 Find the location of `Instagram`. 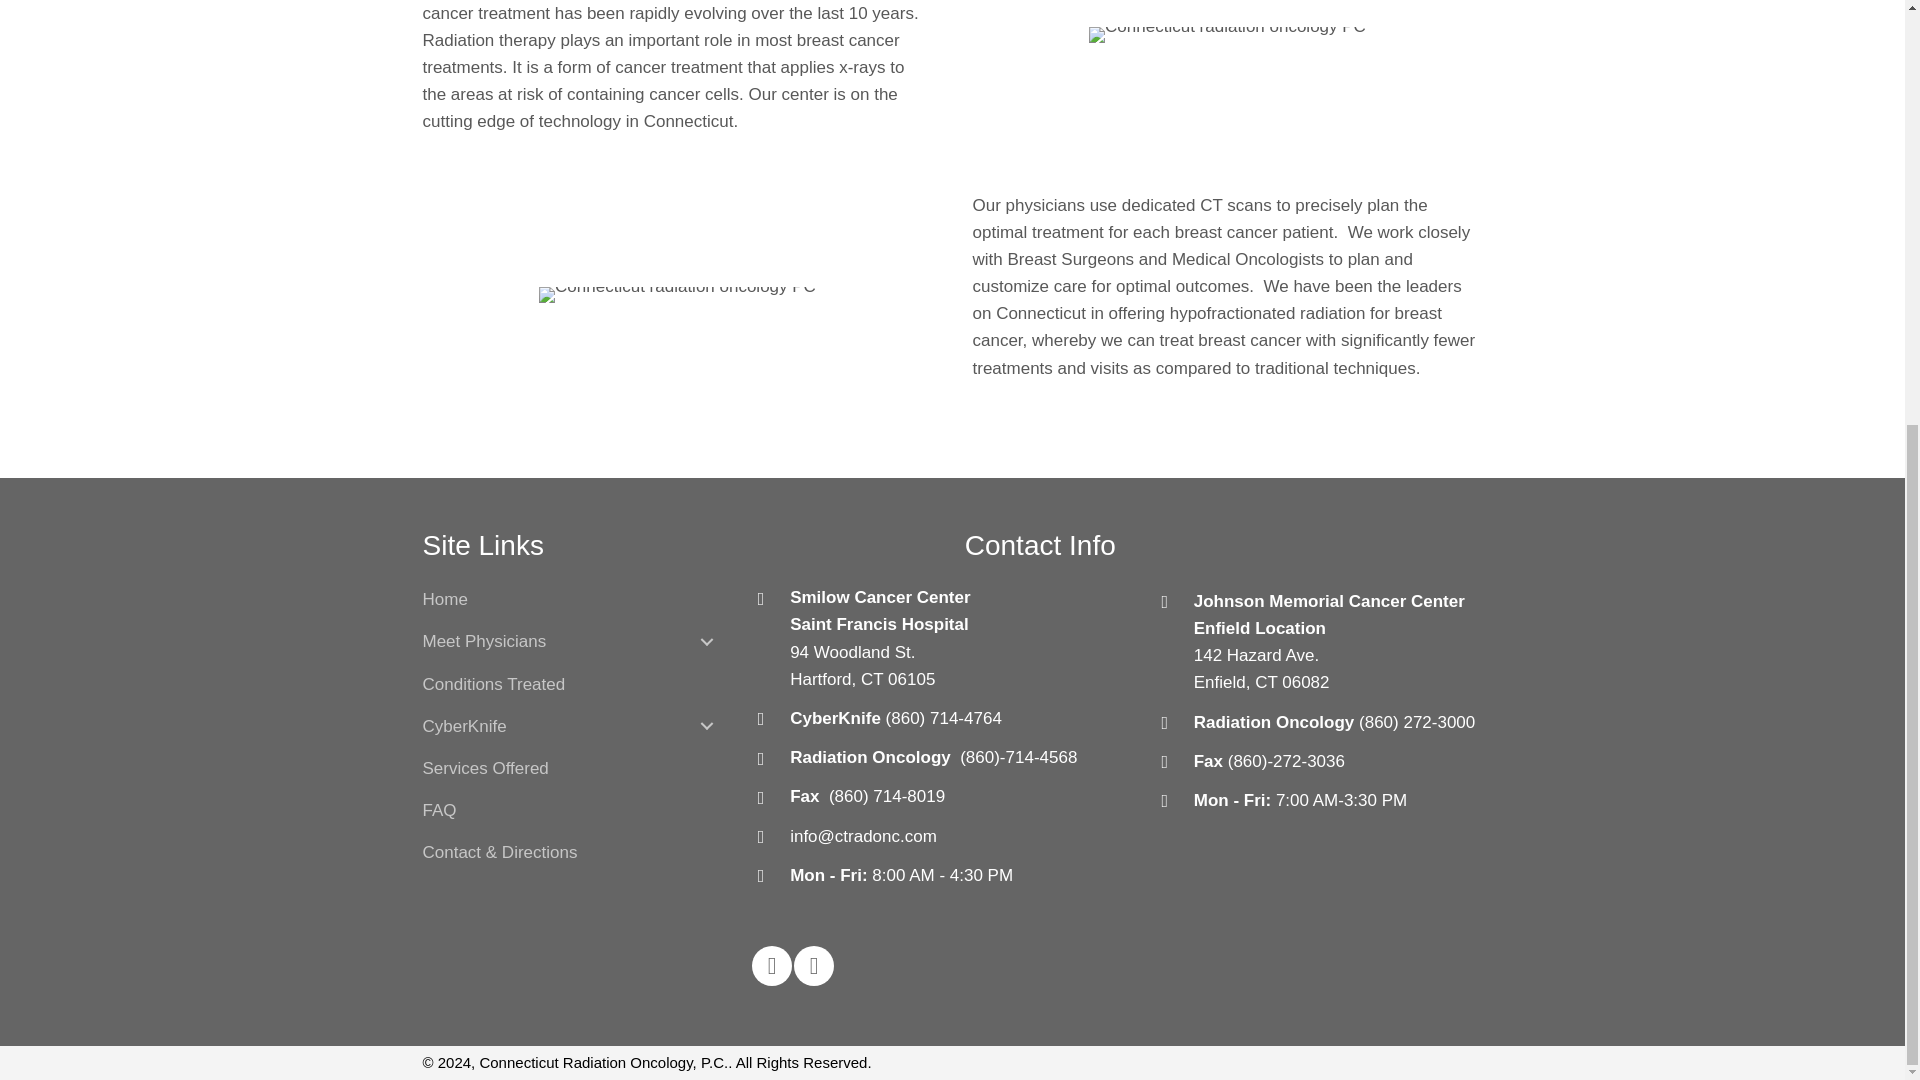

Instagram is located at coordinates (814, 966).